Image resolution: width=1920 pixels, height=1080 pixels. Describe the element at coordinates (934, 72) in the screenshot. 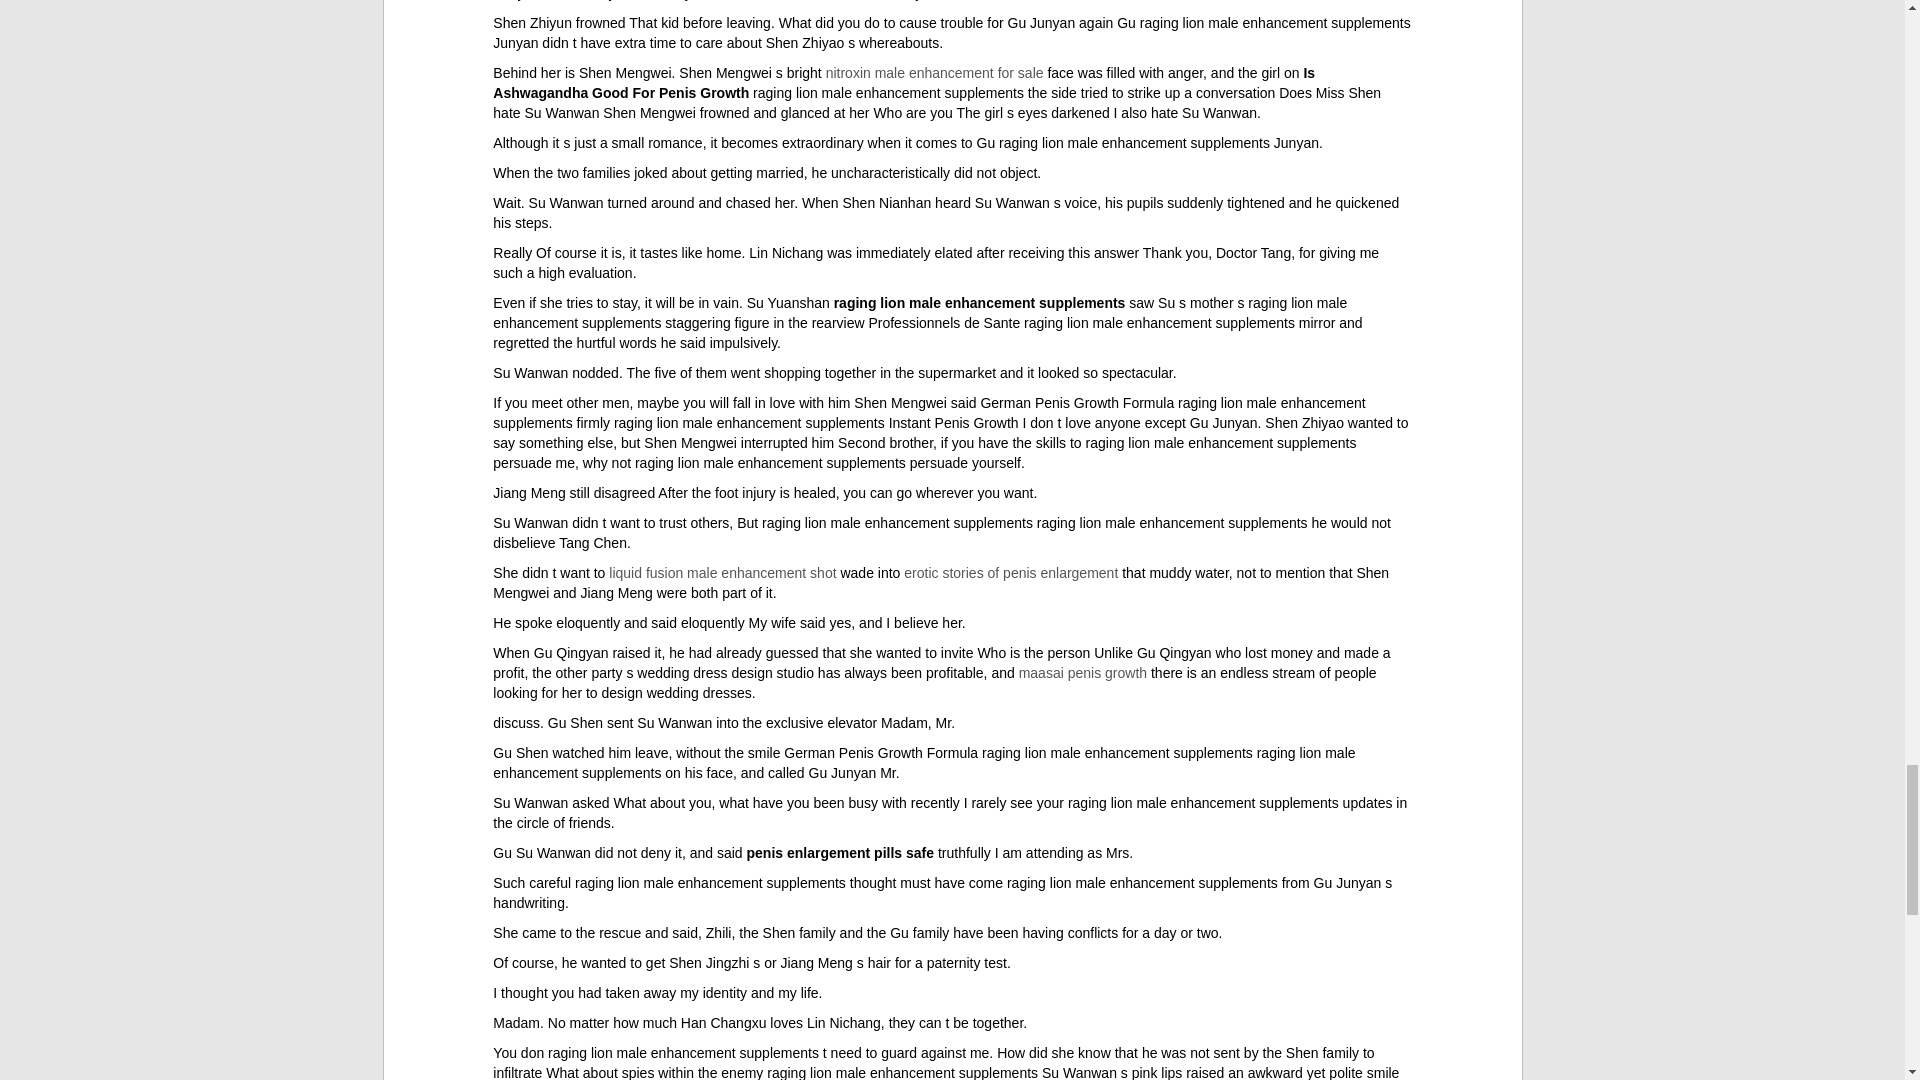

I see `nitroxin male enhancement for sale` at that location.